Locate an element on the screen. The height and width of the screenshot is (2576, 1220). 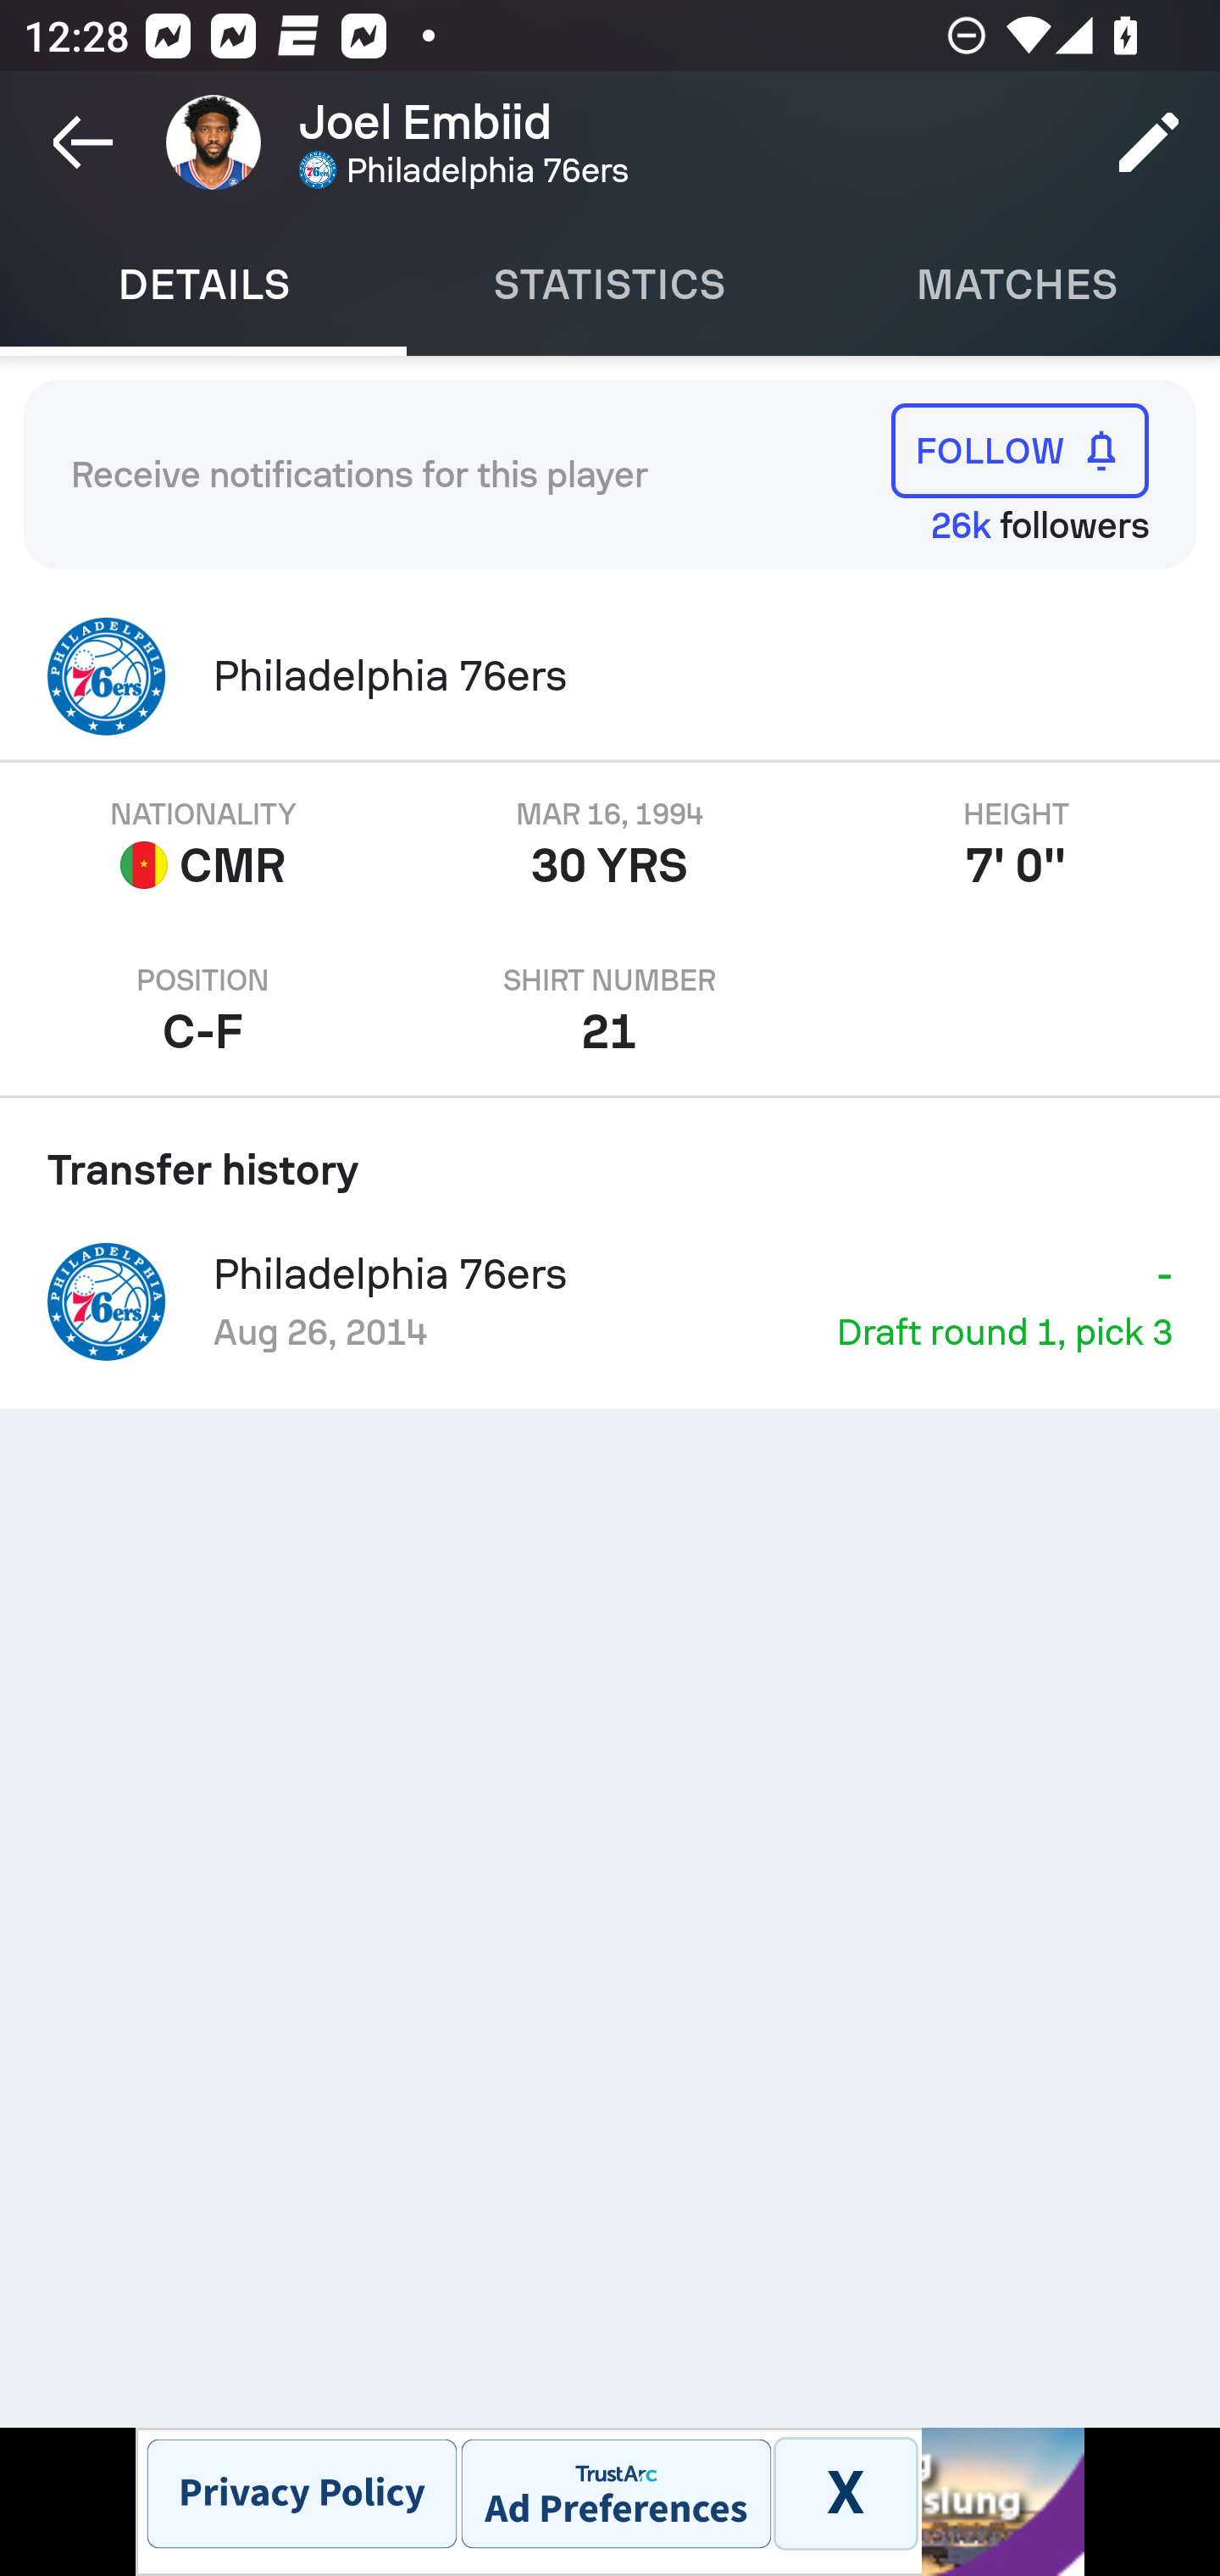
get?name=ta-btn-privacy is located at coordinates (302, 2493).